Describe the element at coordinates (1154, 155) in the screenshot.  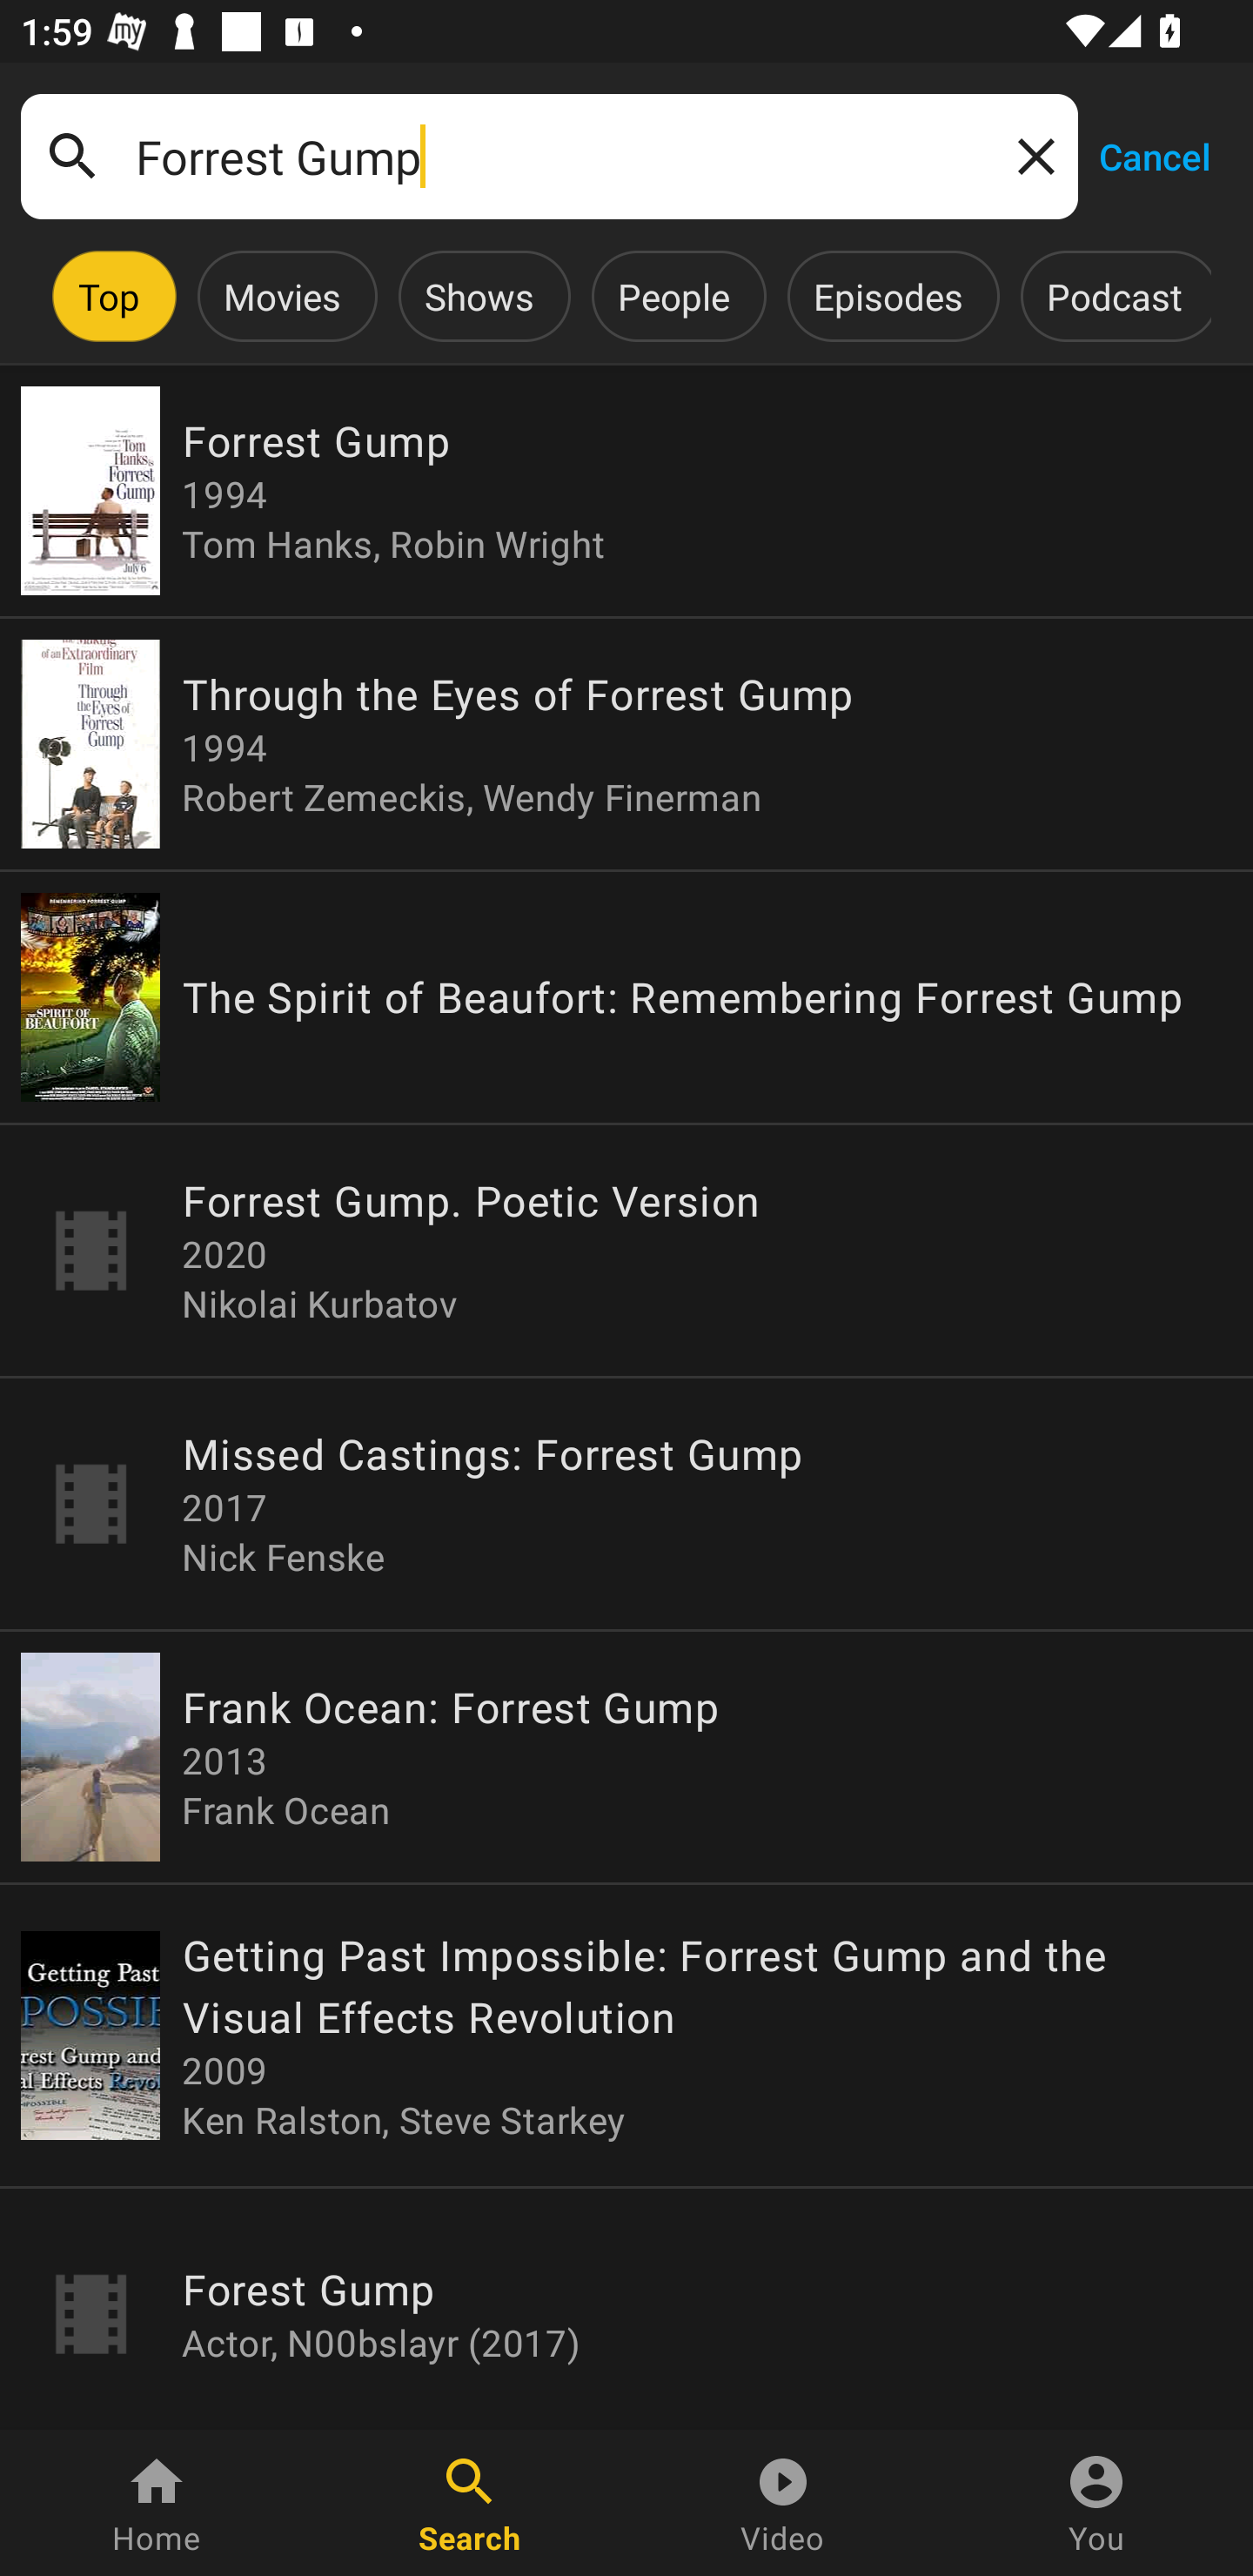
I see `Cancel` at that location.